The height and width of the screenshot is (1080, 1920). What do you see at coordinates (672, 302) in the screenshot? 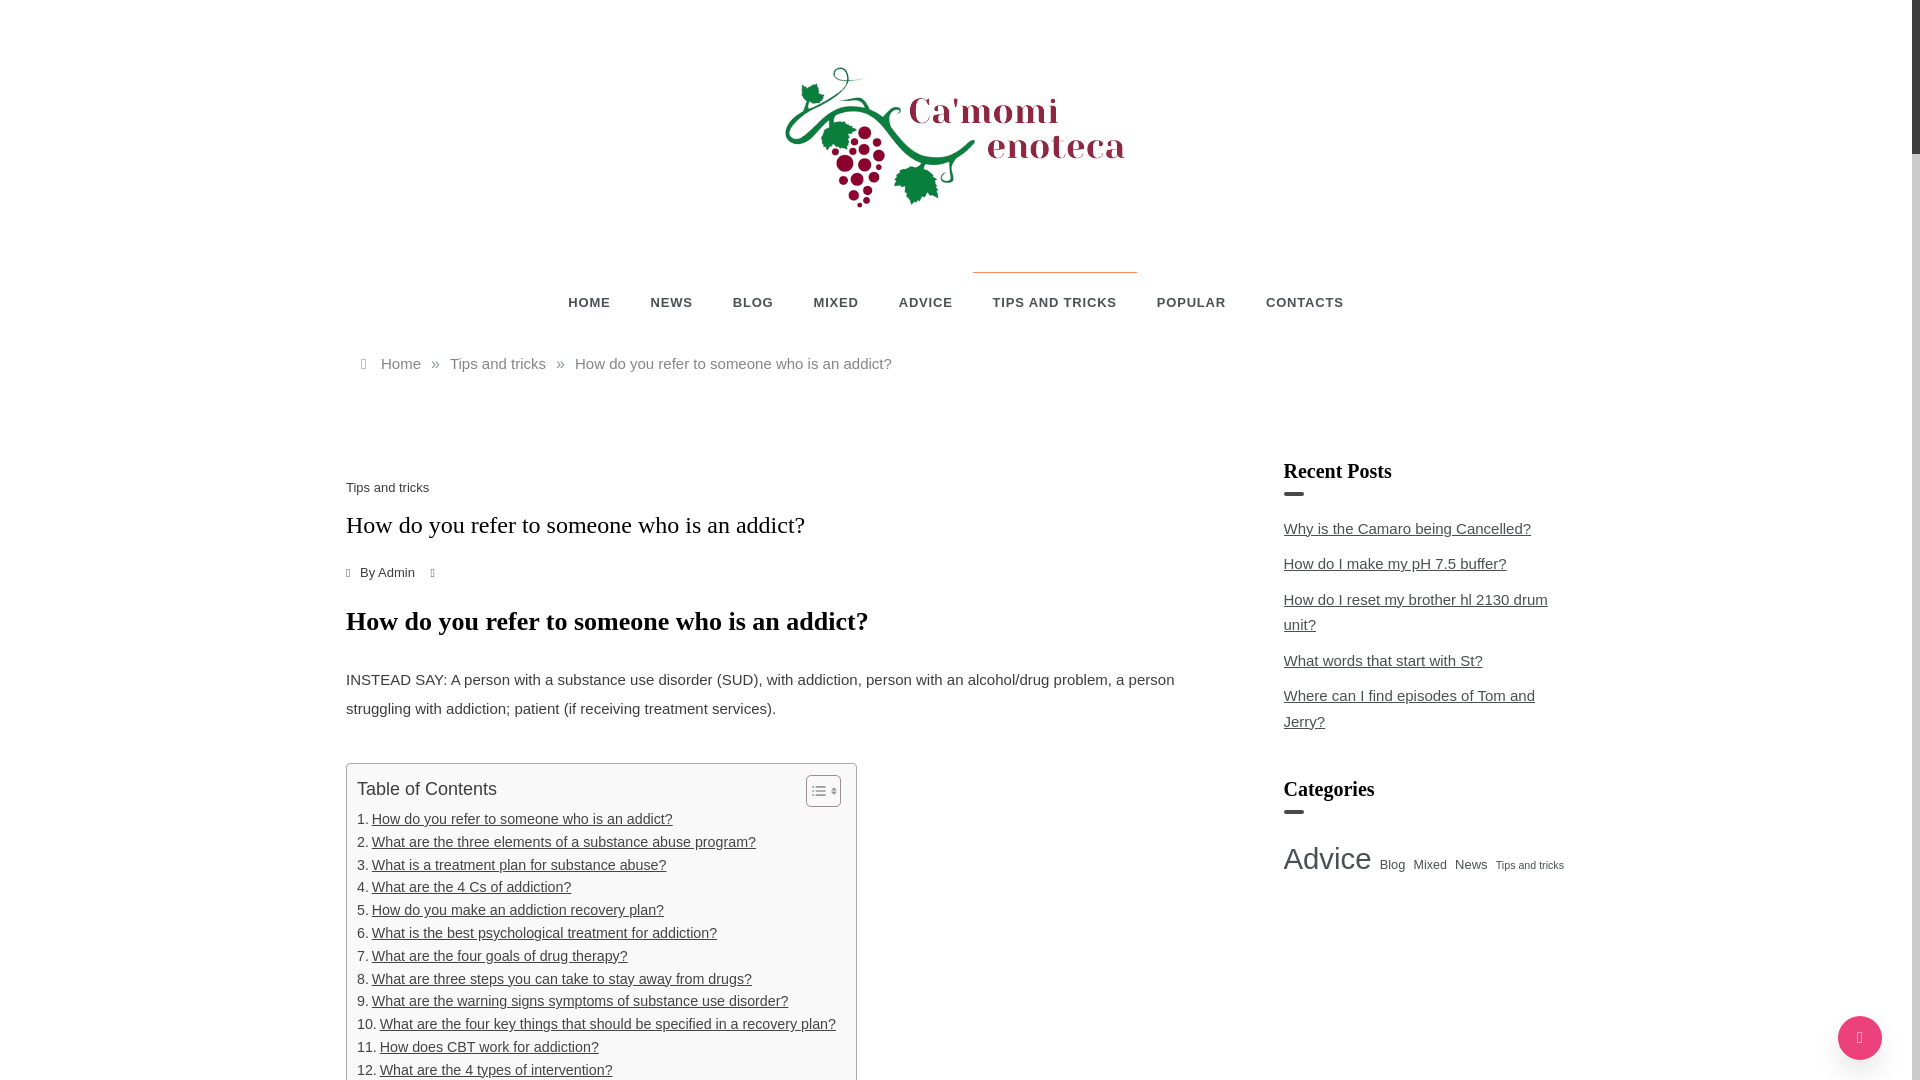
I see `NEWS` at bounding box center [672, 302].